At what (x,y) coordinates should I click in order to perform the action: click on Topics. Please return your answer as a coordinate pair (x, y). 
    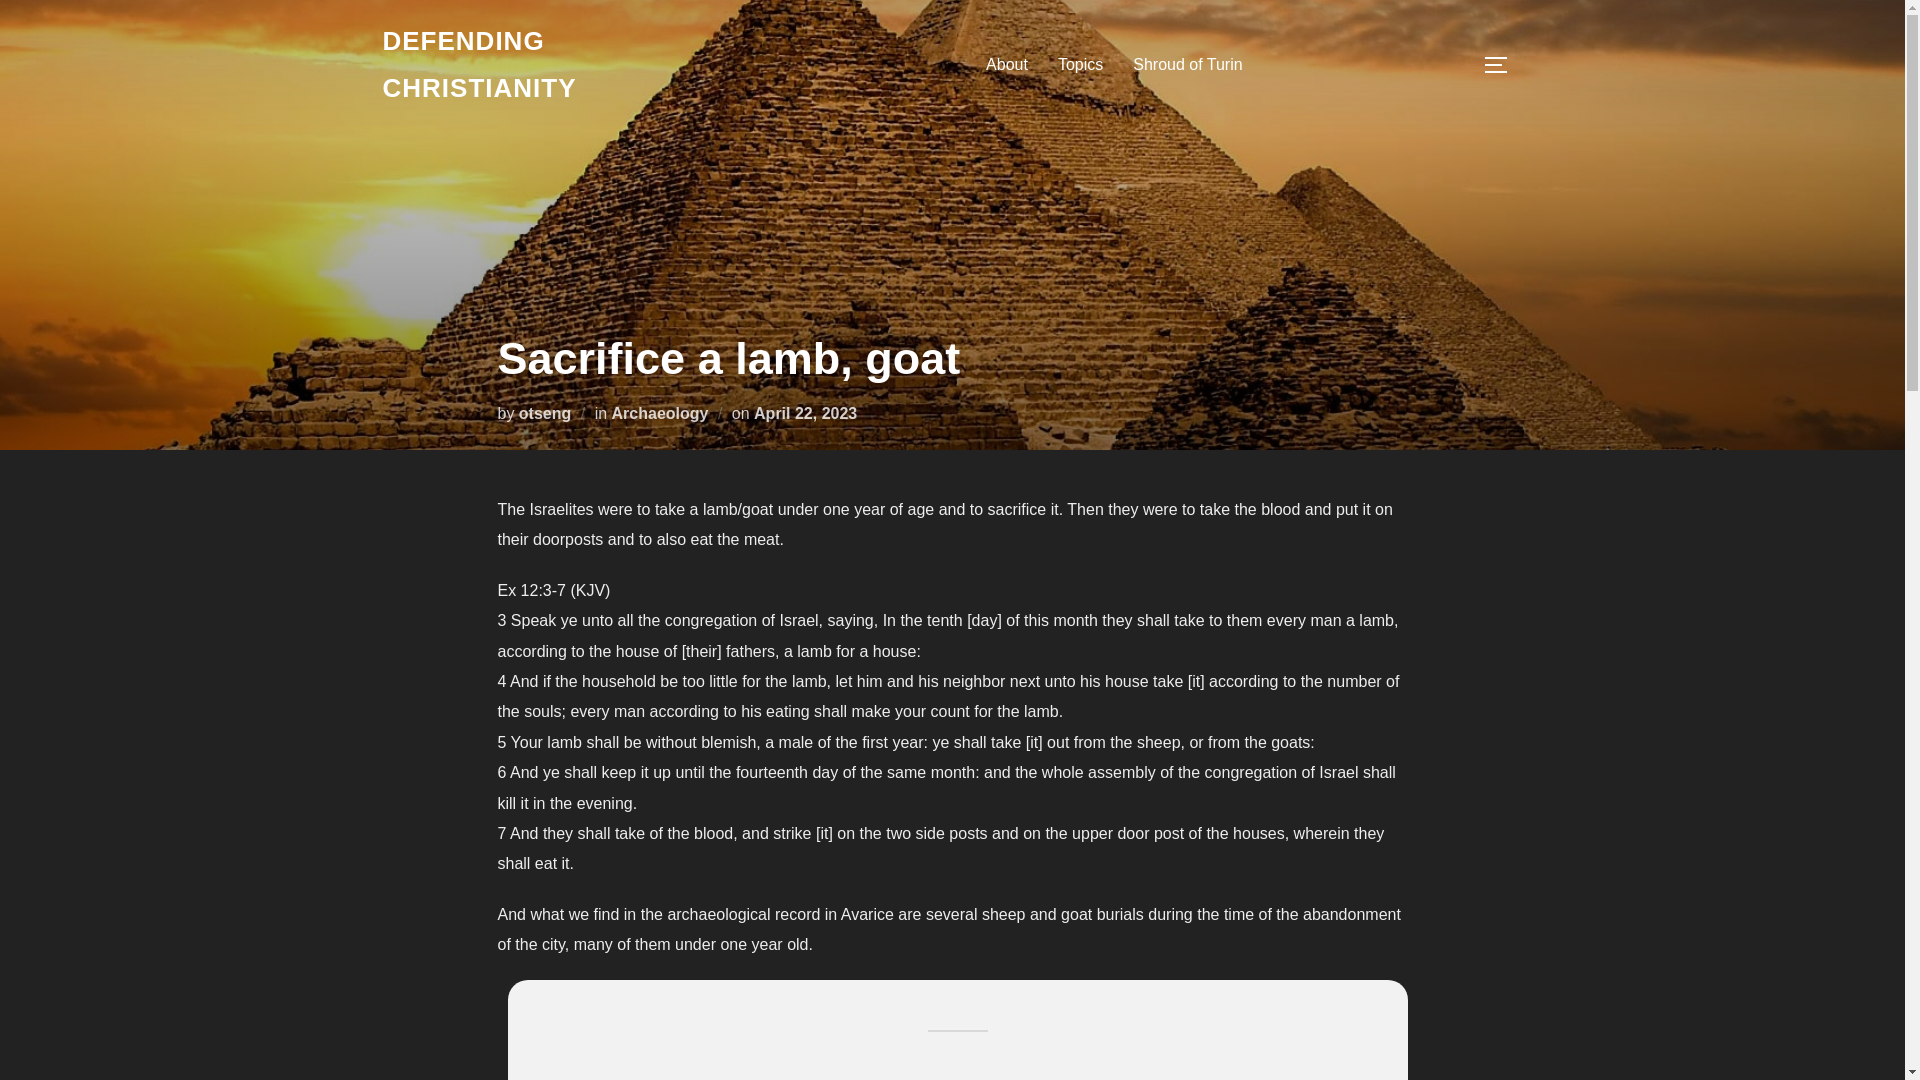
    Looking at the image, I should click on (1080, 65).